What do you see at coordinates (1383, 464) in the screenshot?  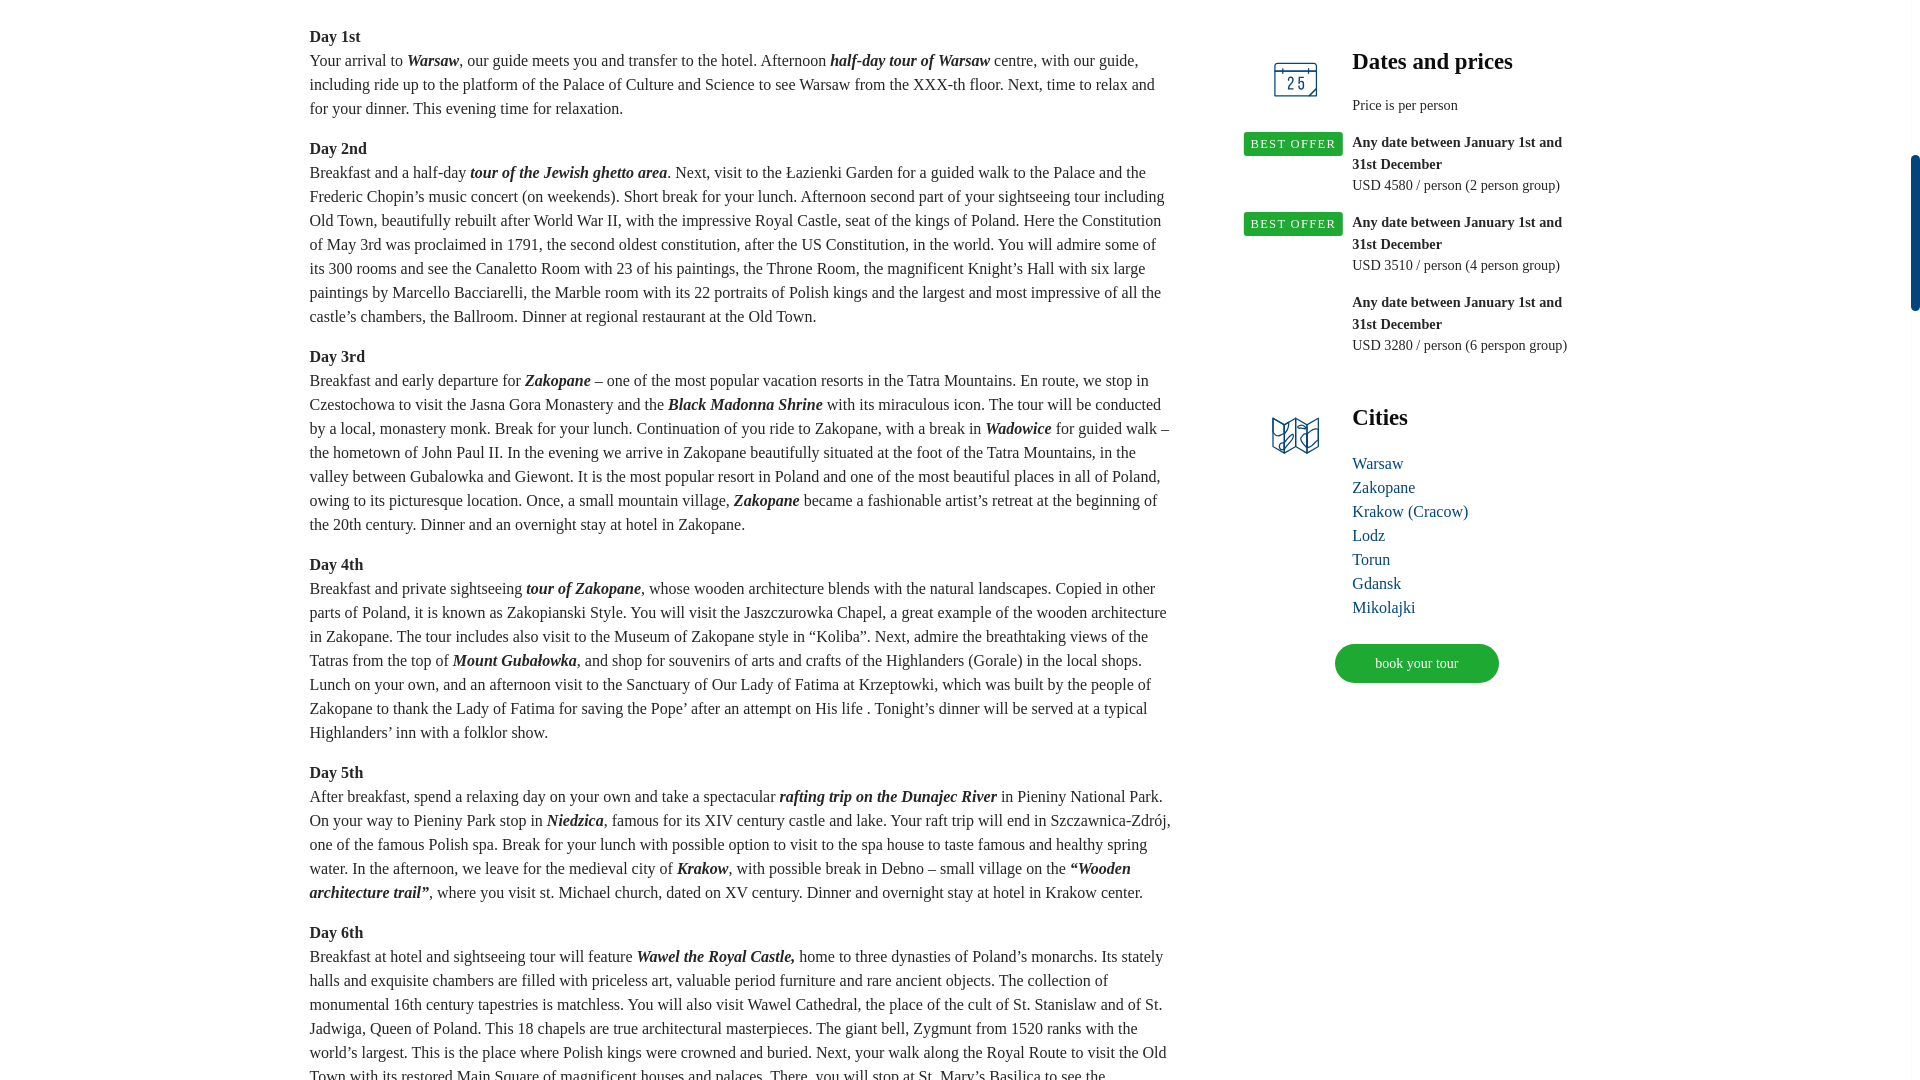 I see `Zakopane` at bounding box center [1383, 464].